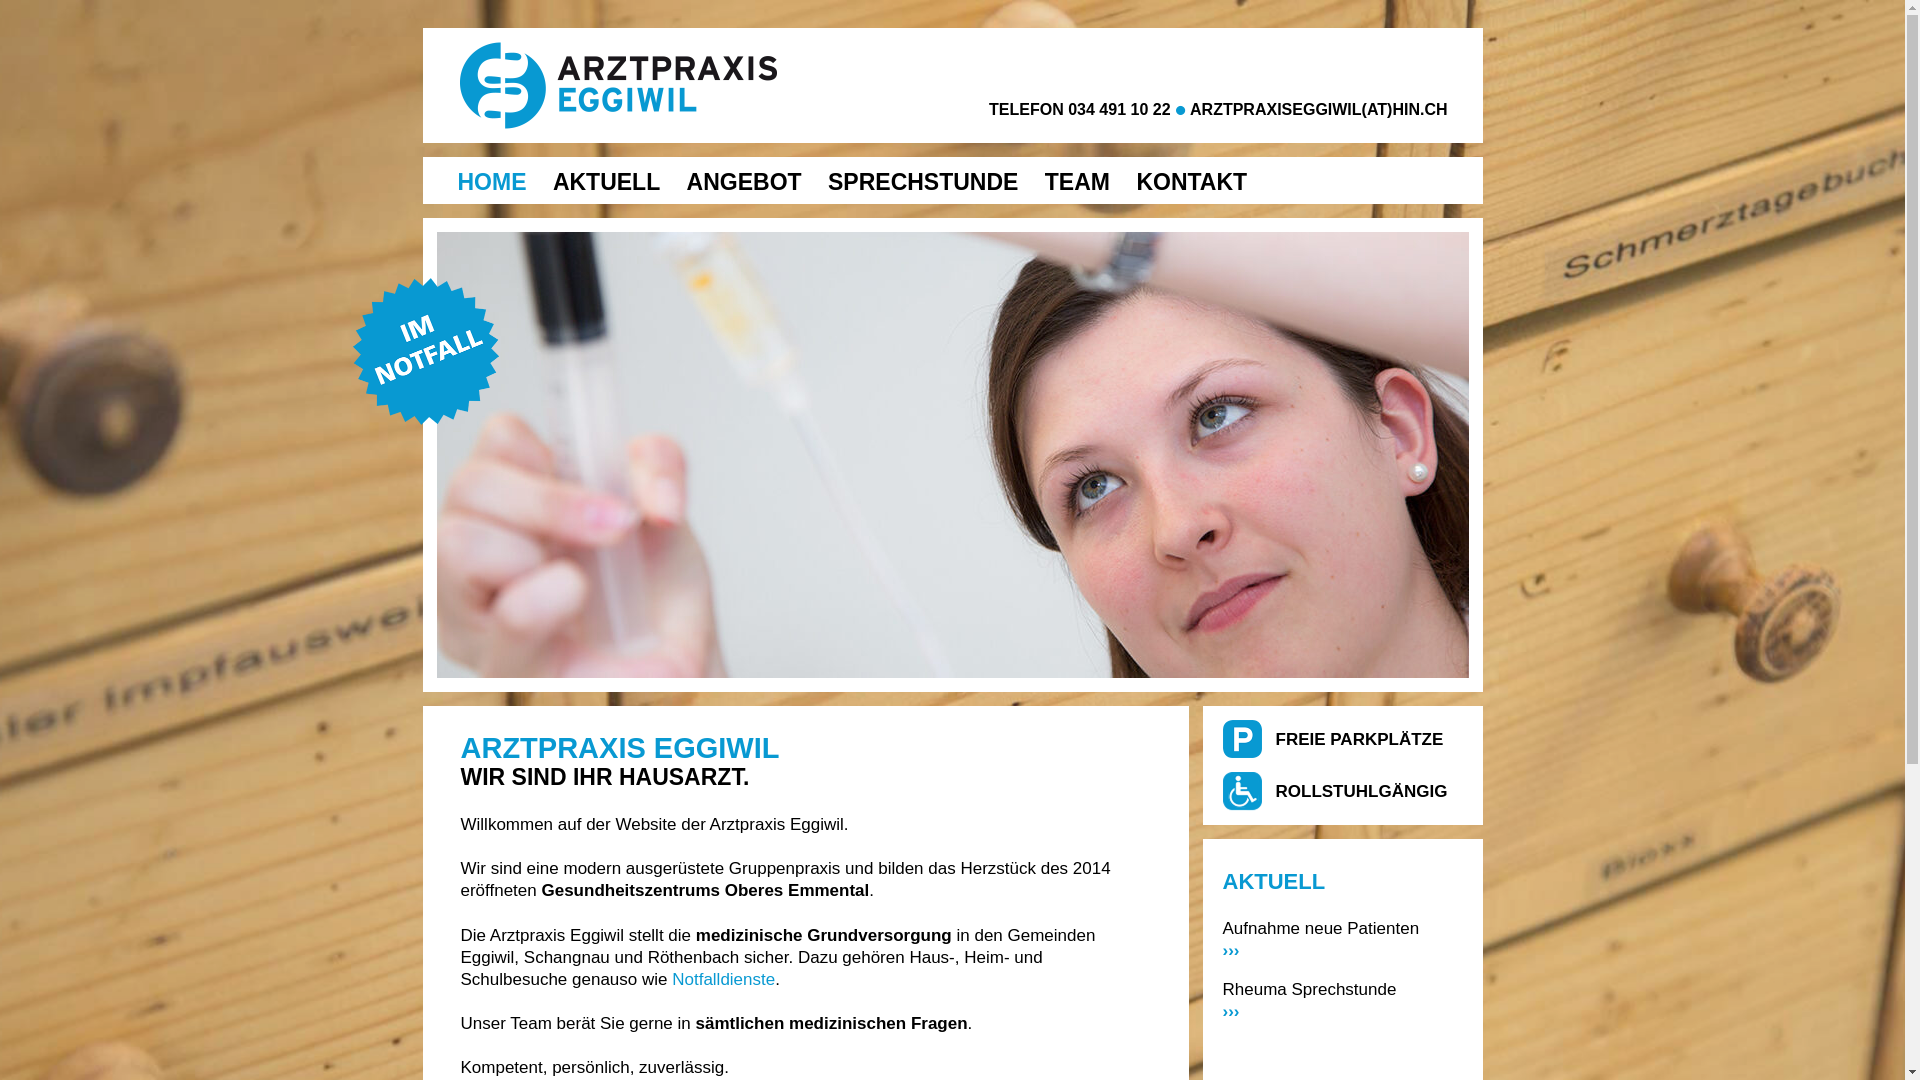 The height and width of the screenshot is (1080, 1920). What do you see at coordinates (724, 980) in the screenshot?
I see `Notfalldienste` at bounding box center [724, 980].